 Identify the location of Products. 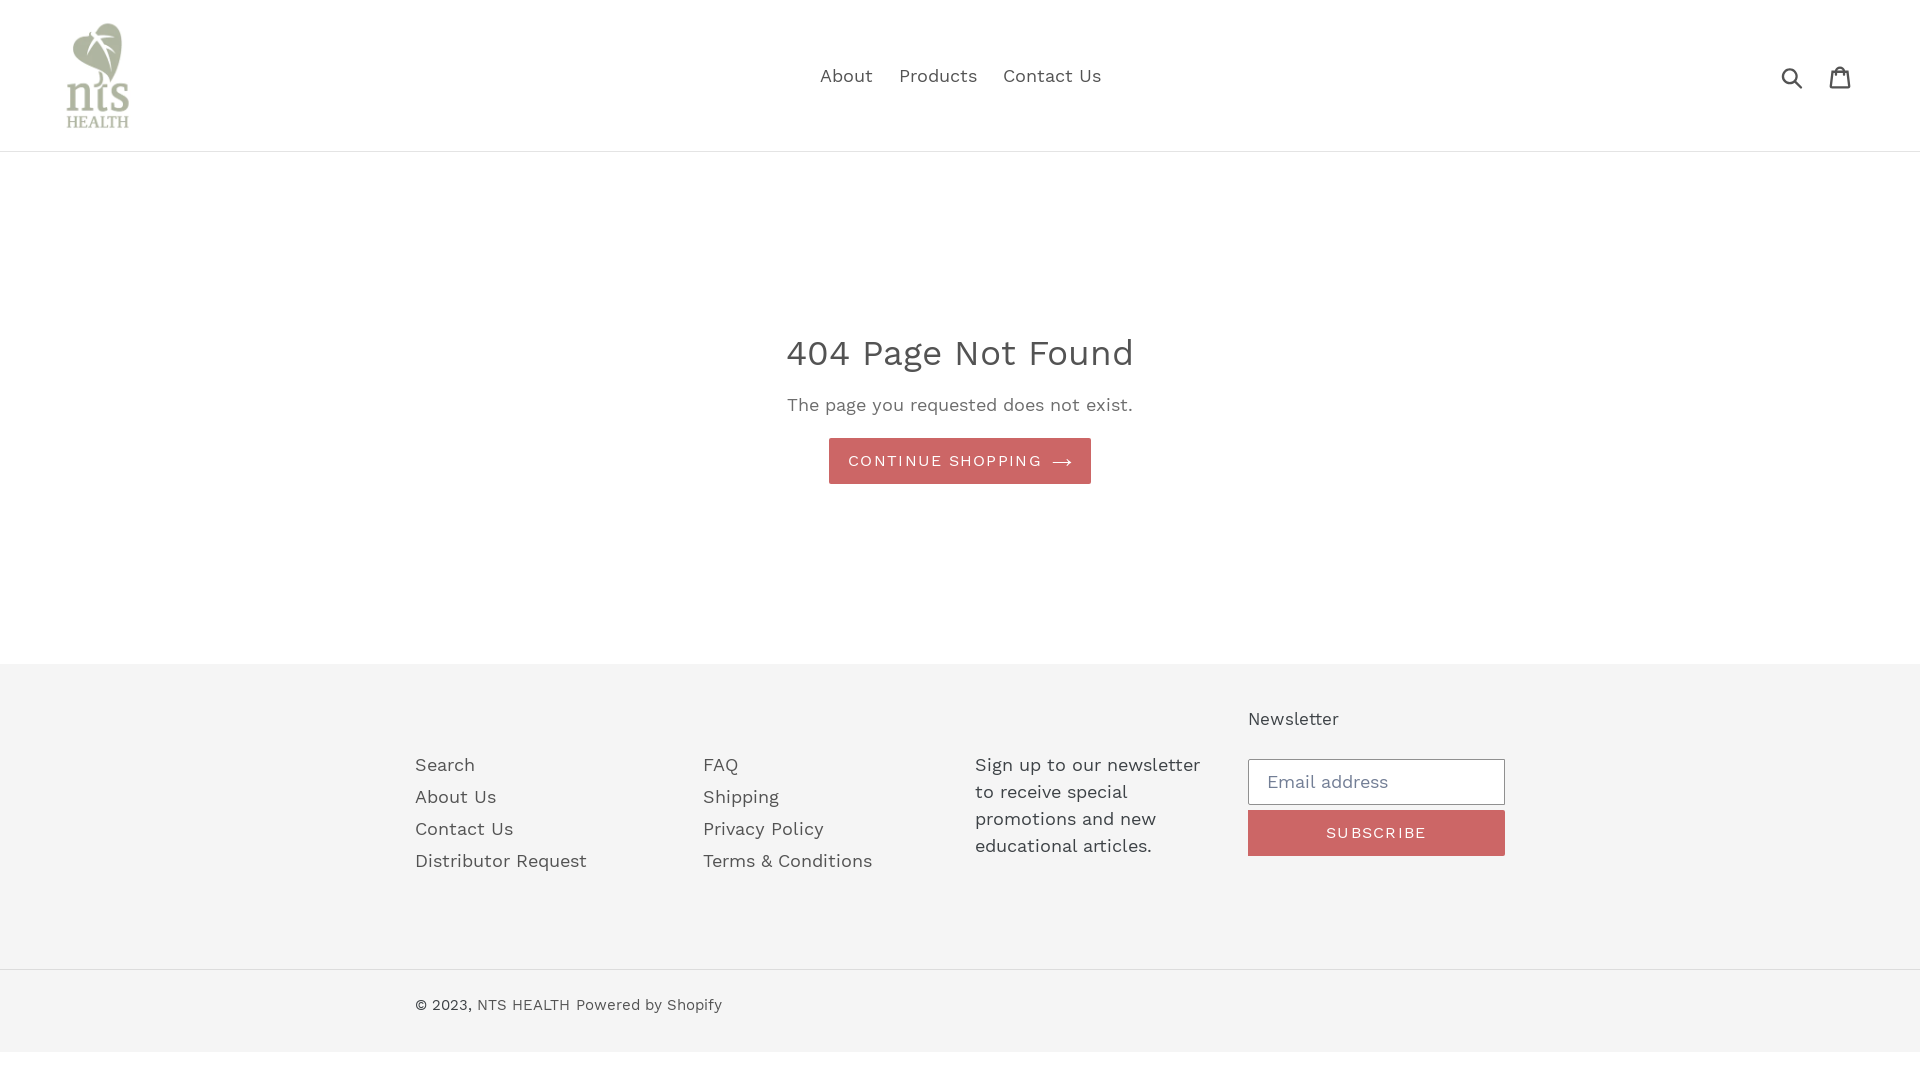
(937, 76).